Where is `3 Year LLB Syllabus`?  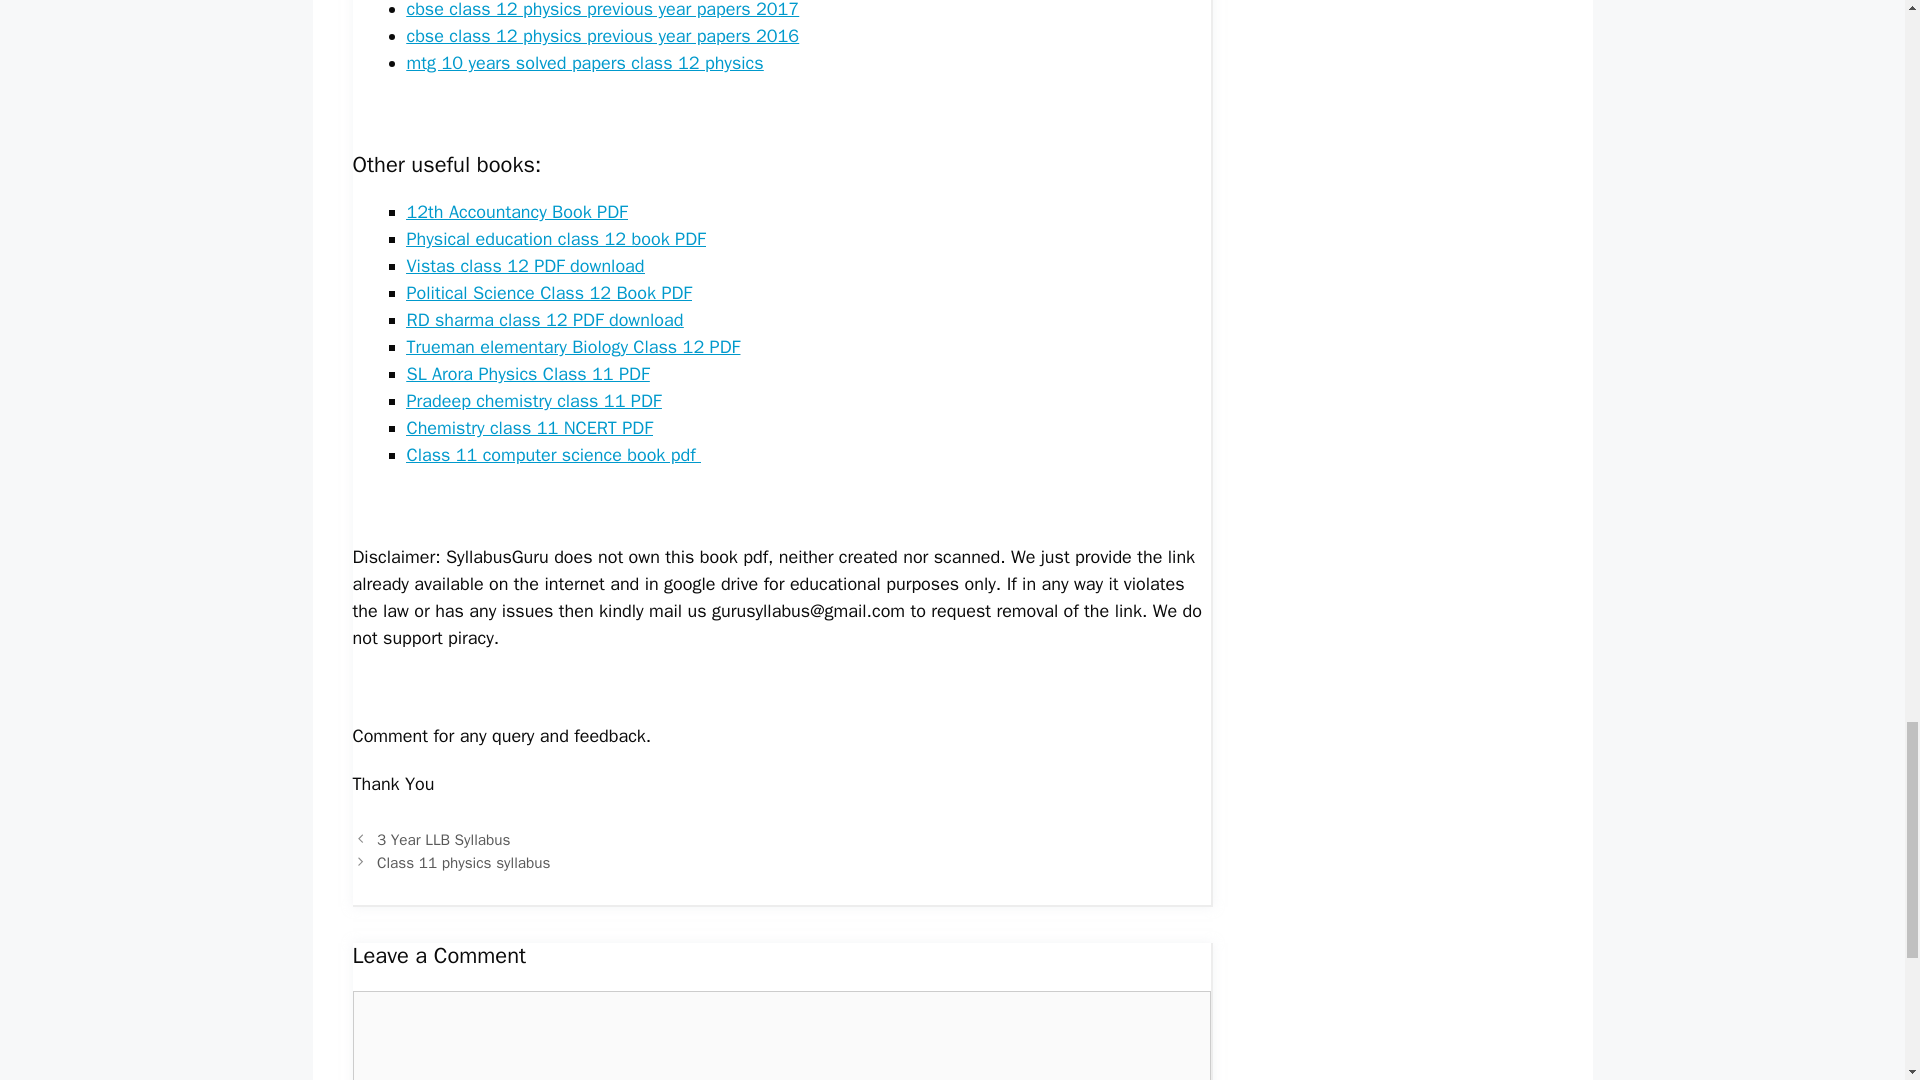 3 Year LLB Syllabus is located at coordinates (443, 840).